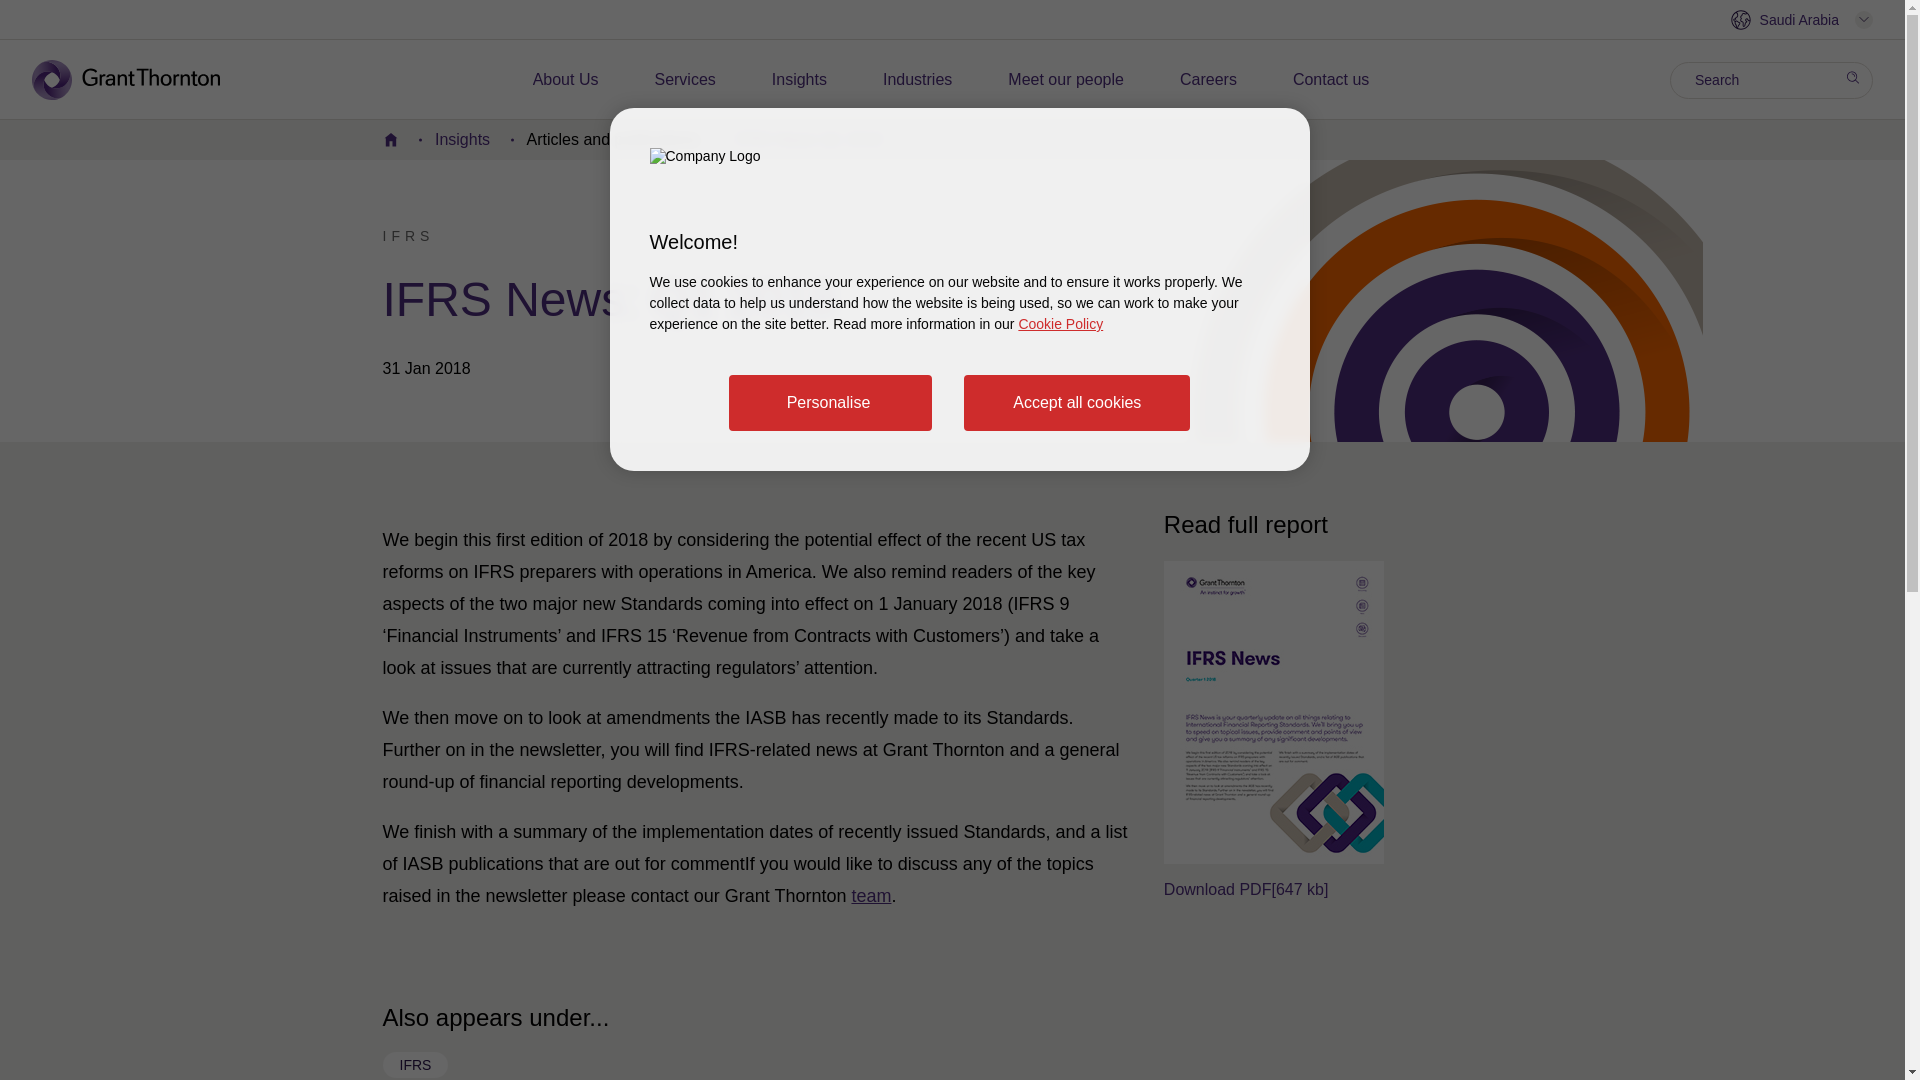 The height and width of the screenshot is (1080, 1920). Describe the element at coordinates (918, 80) in the screenshot. I see `Industries` at that location.